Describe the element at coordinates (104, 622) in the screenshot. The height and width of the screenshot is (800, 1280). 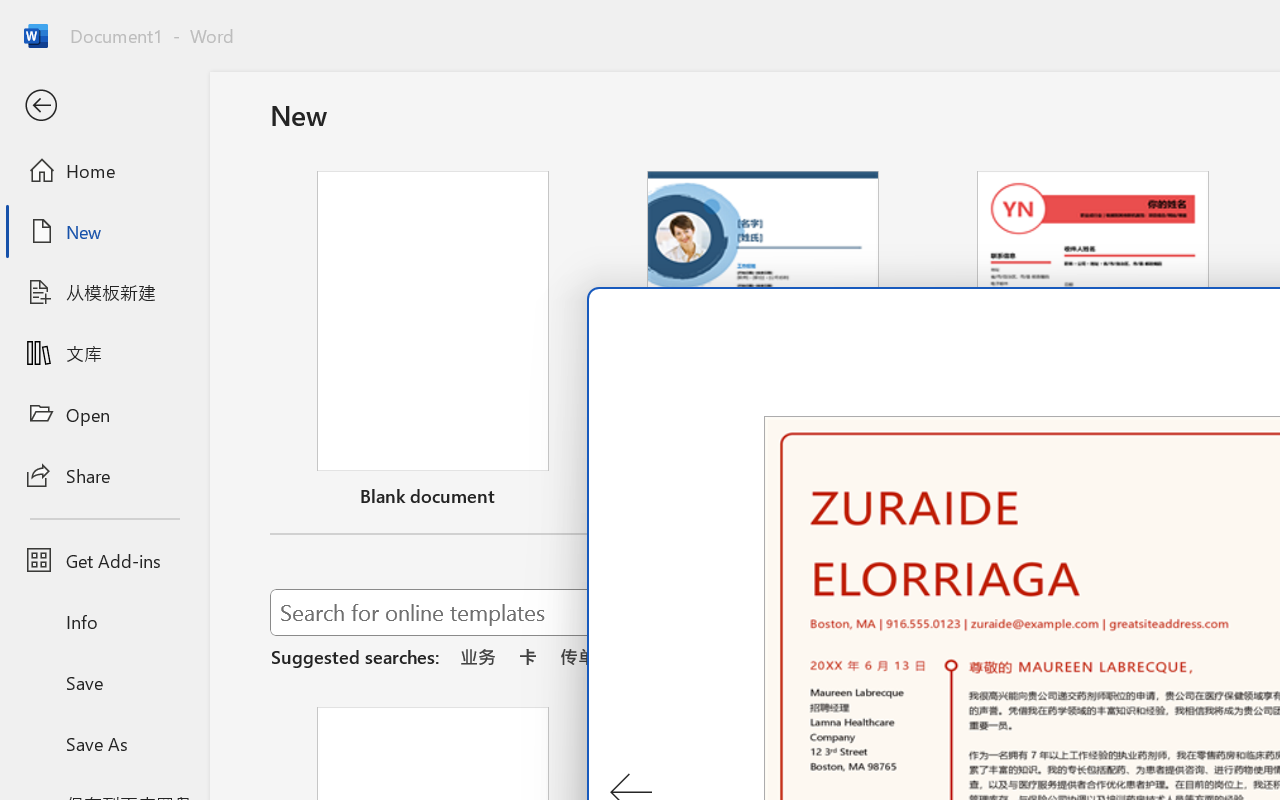
I see `Info` at that location.